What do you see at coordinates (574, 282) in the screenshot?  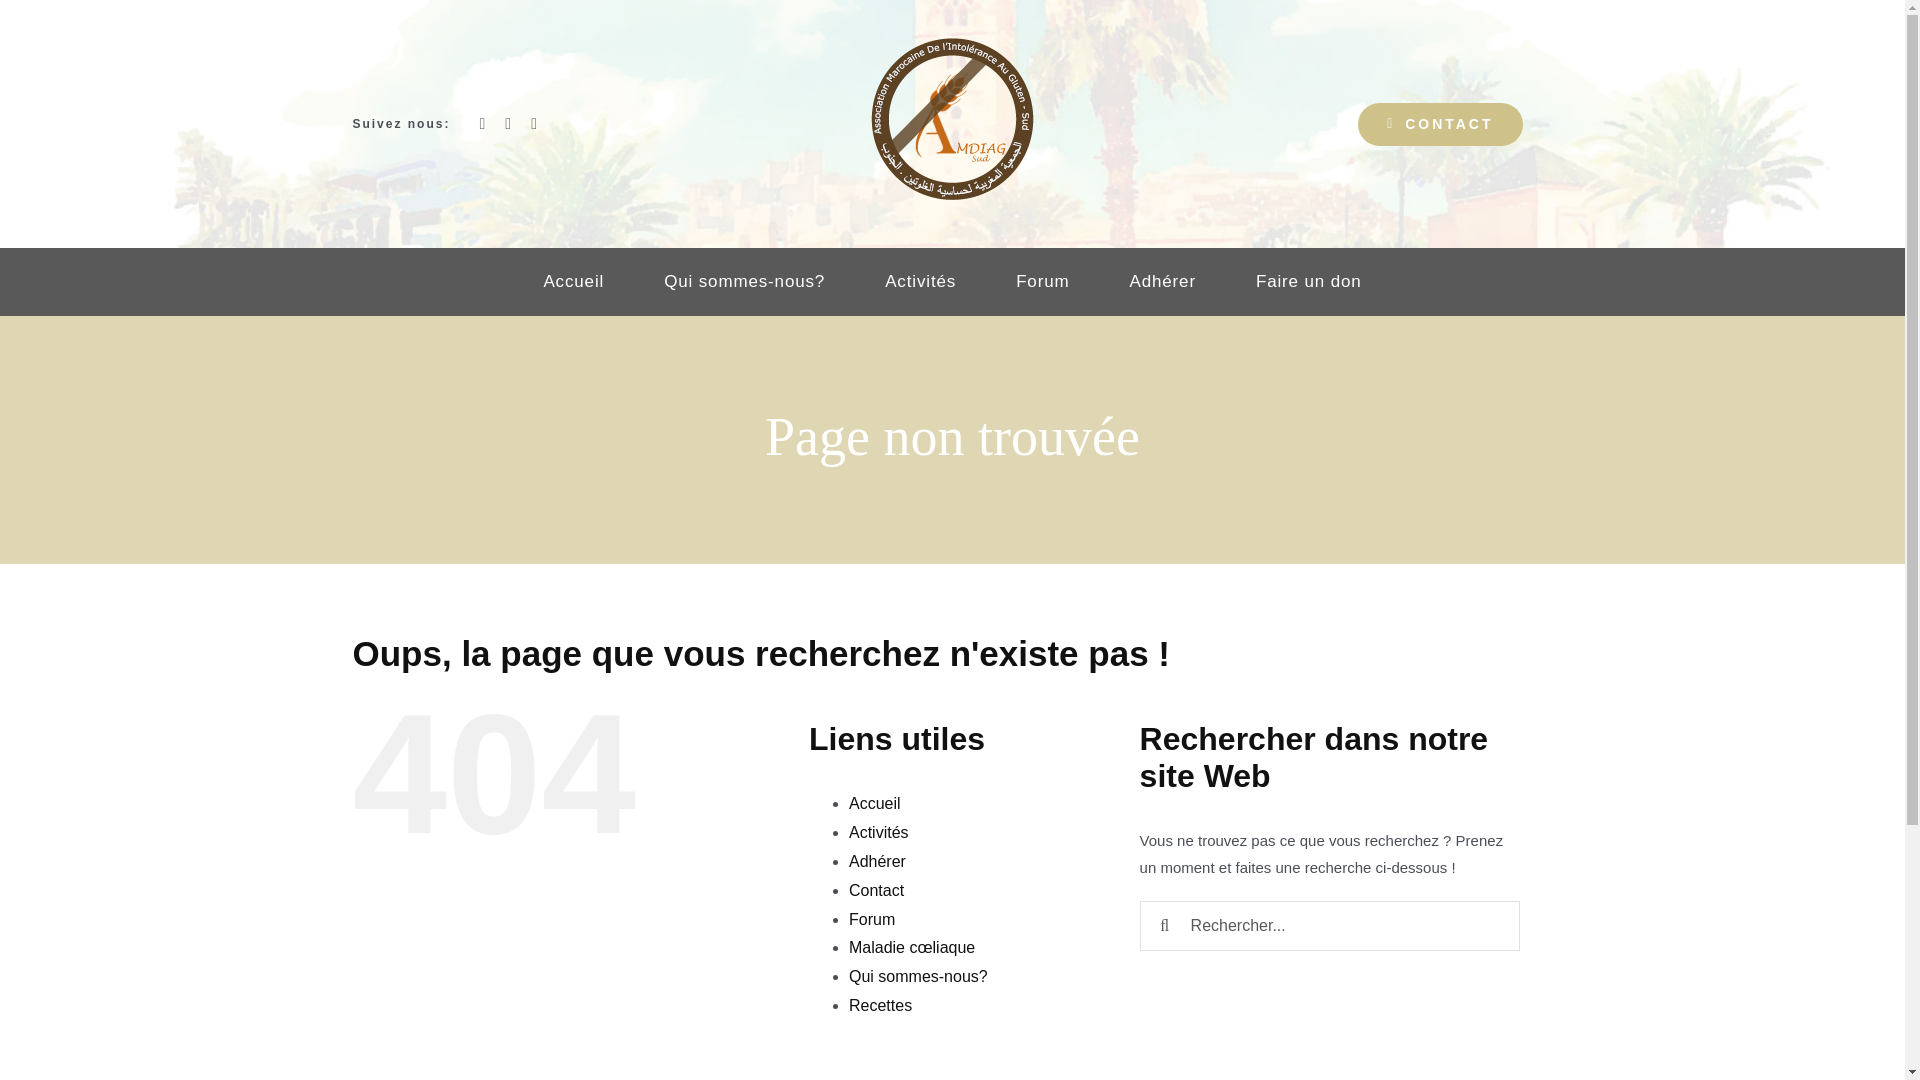 I see `Accueil` at bounding box center [574, 282].